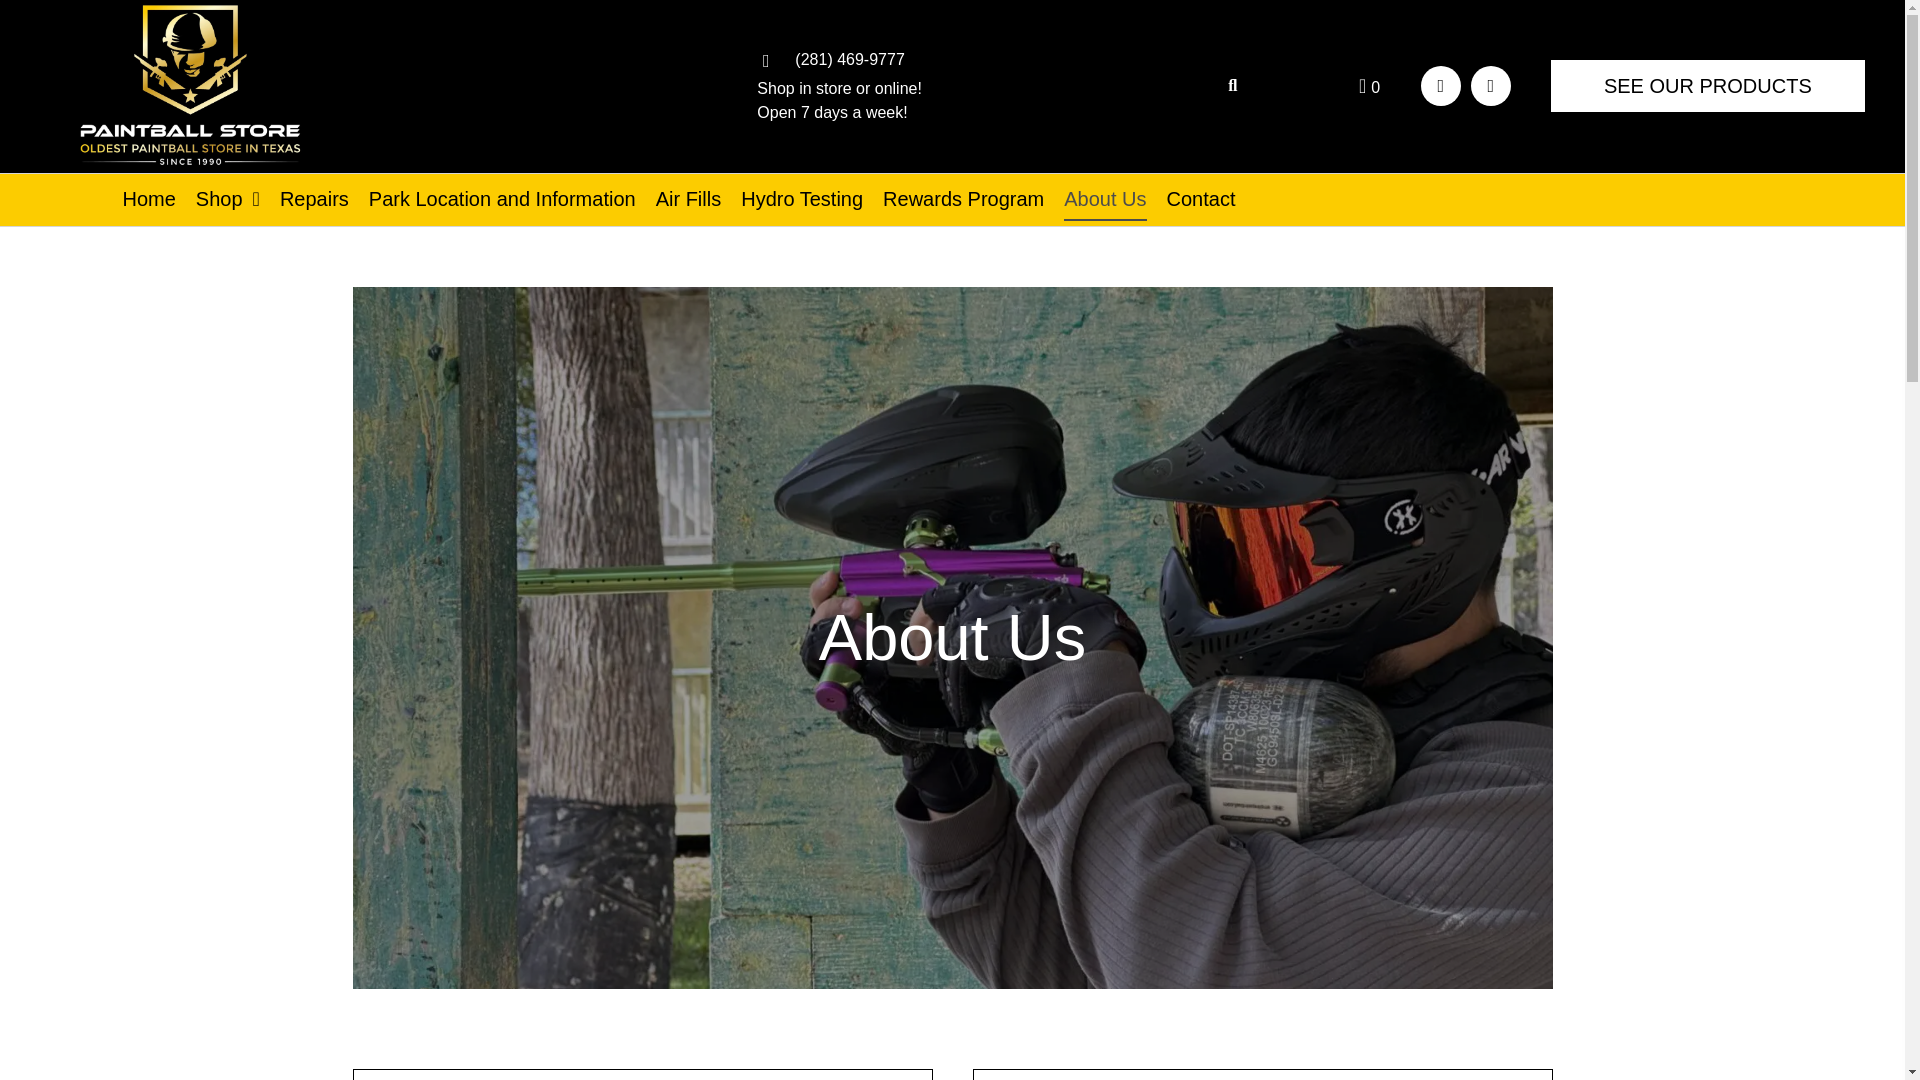  I want to click on Hydro Testing, so click(802, 200).